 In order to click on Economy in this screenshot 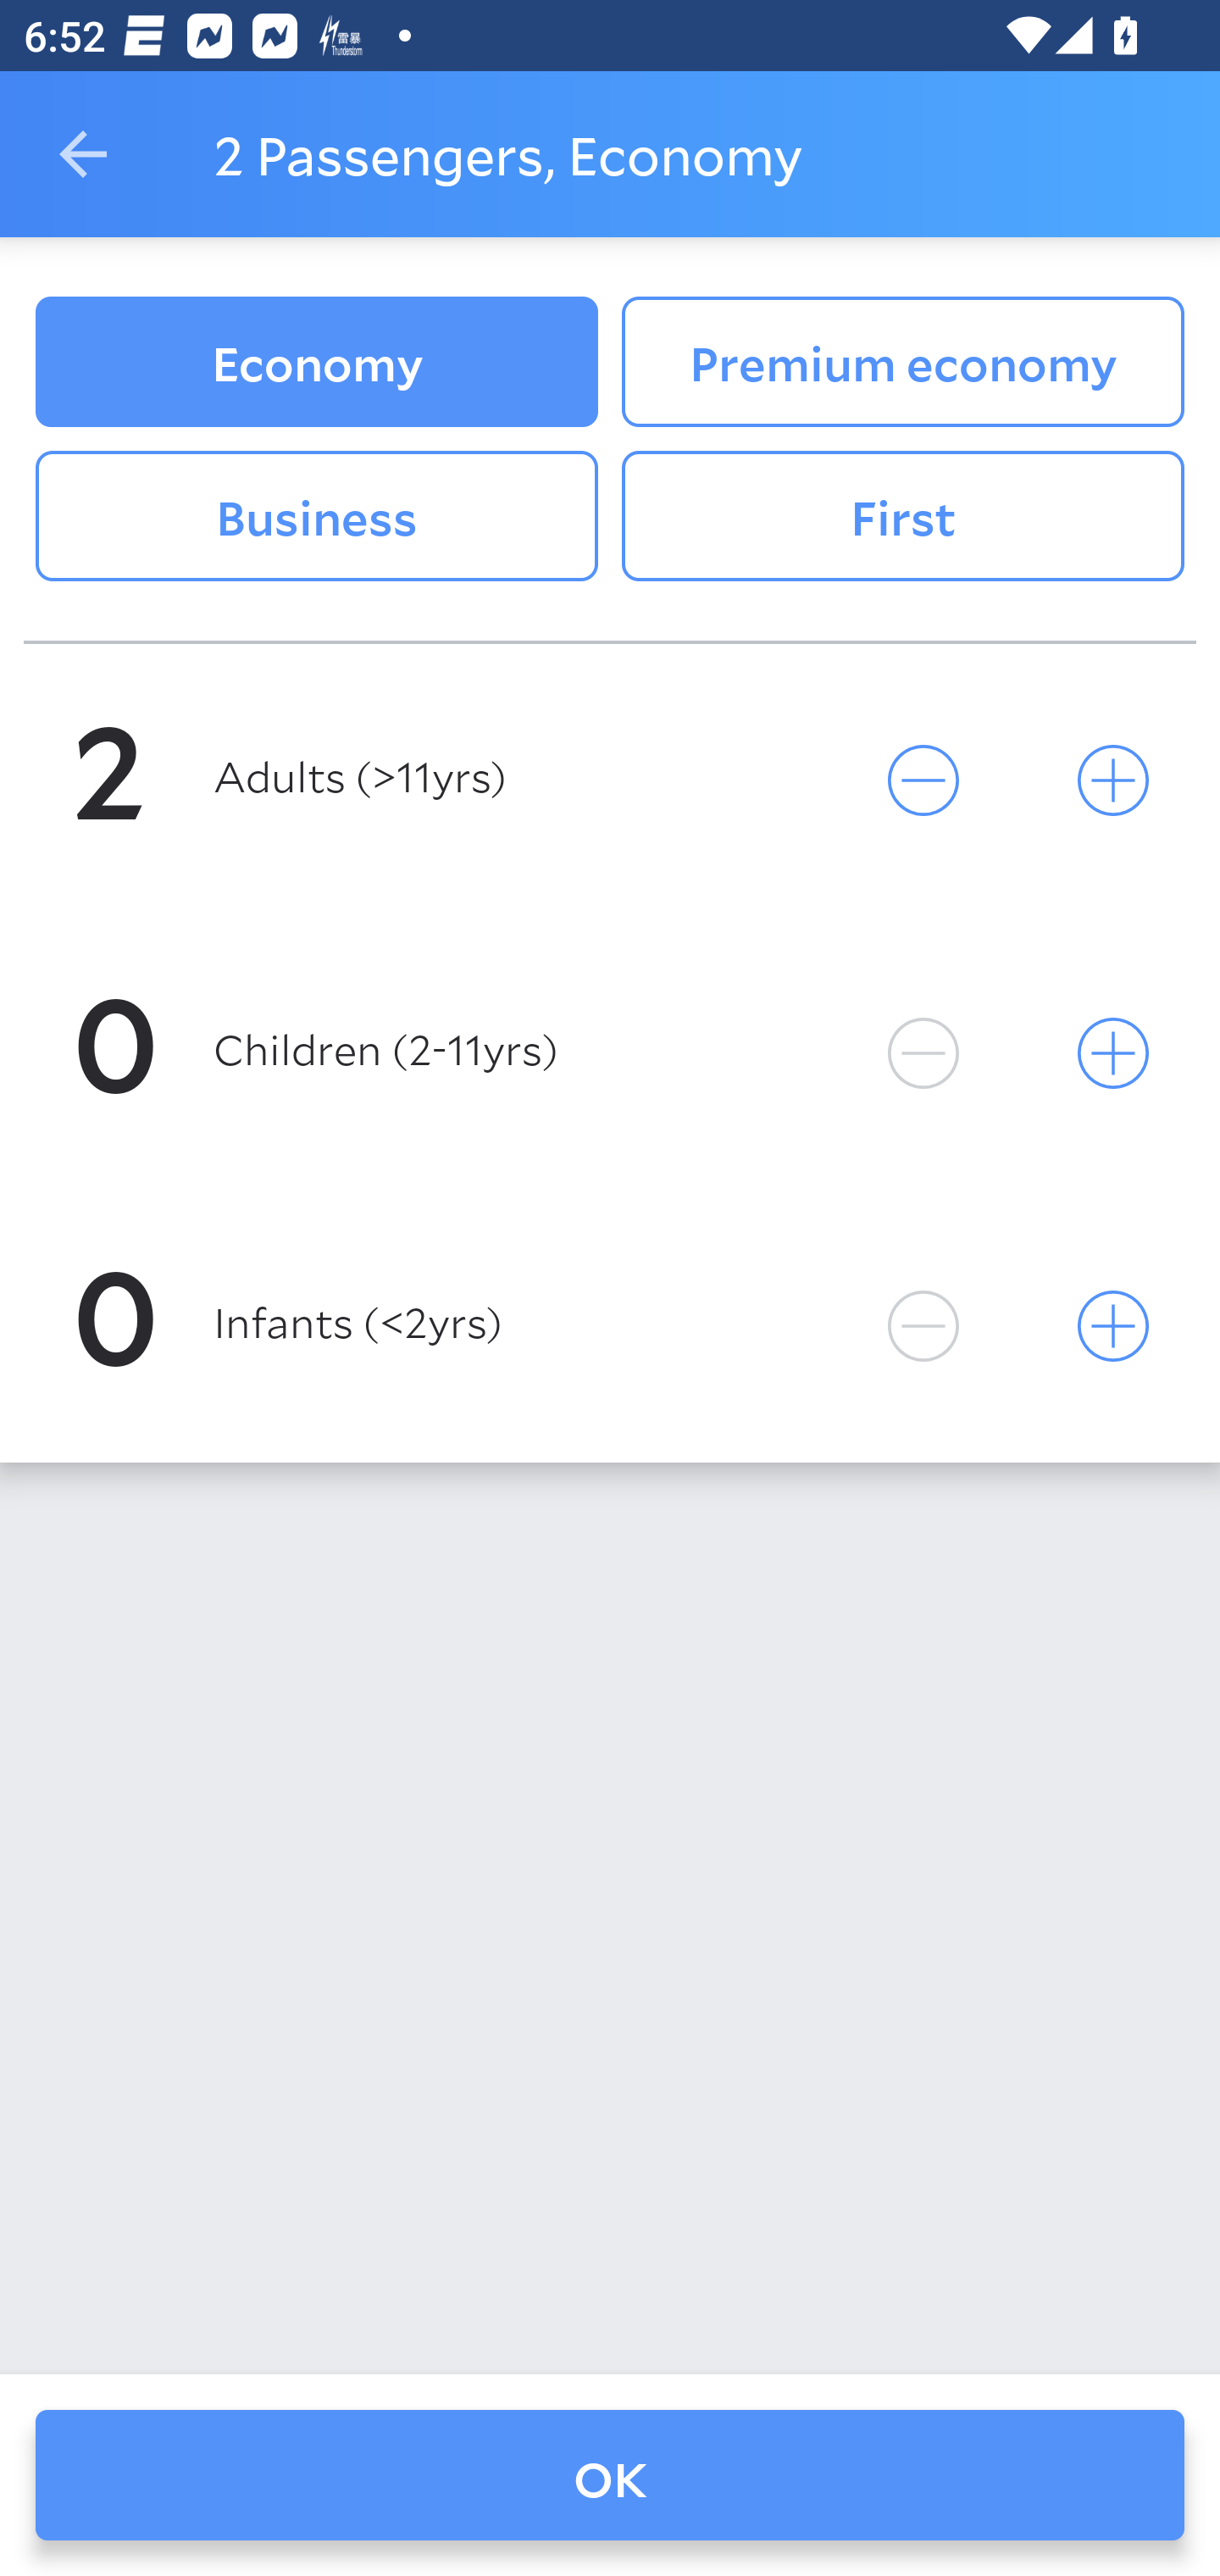, I will do `click(316, 361)`.